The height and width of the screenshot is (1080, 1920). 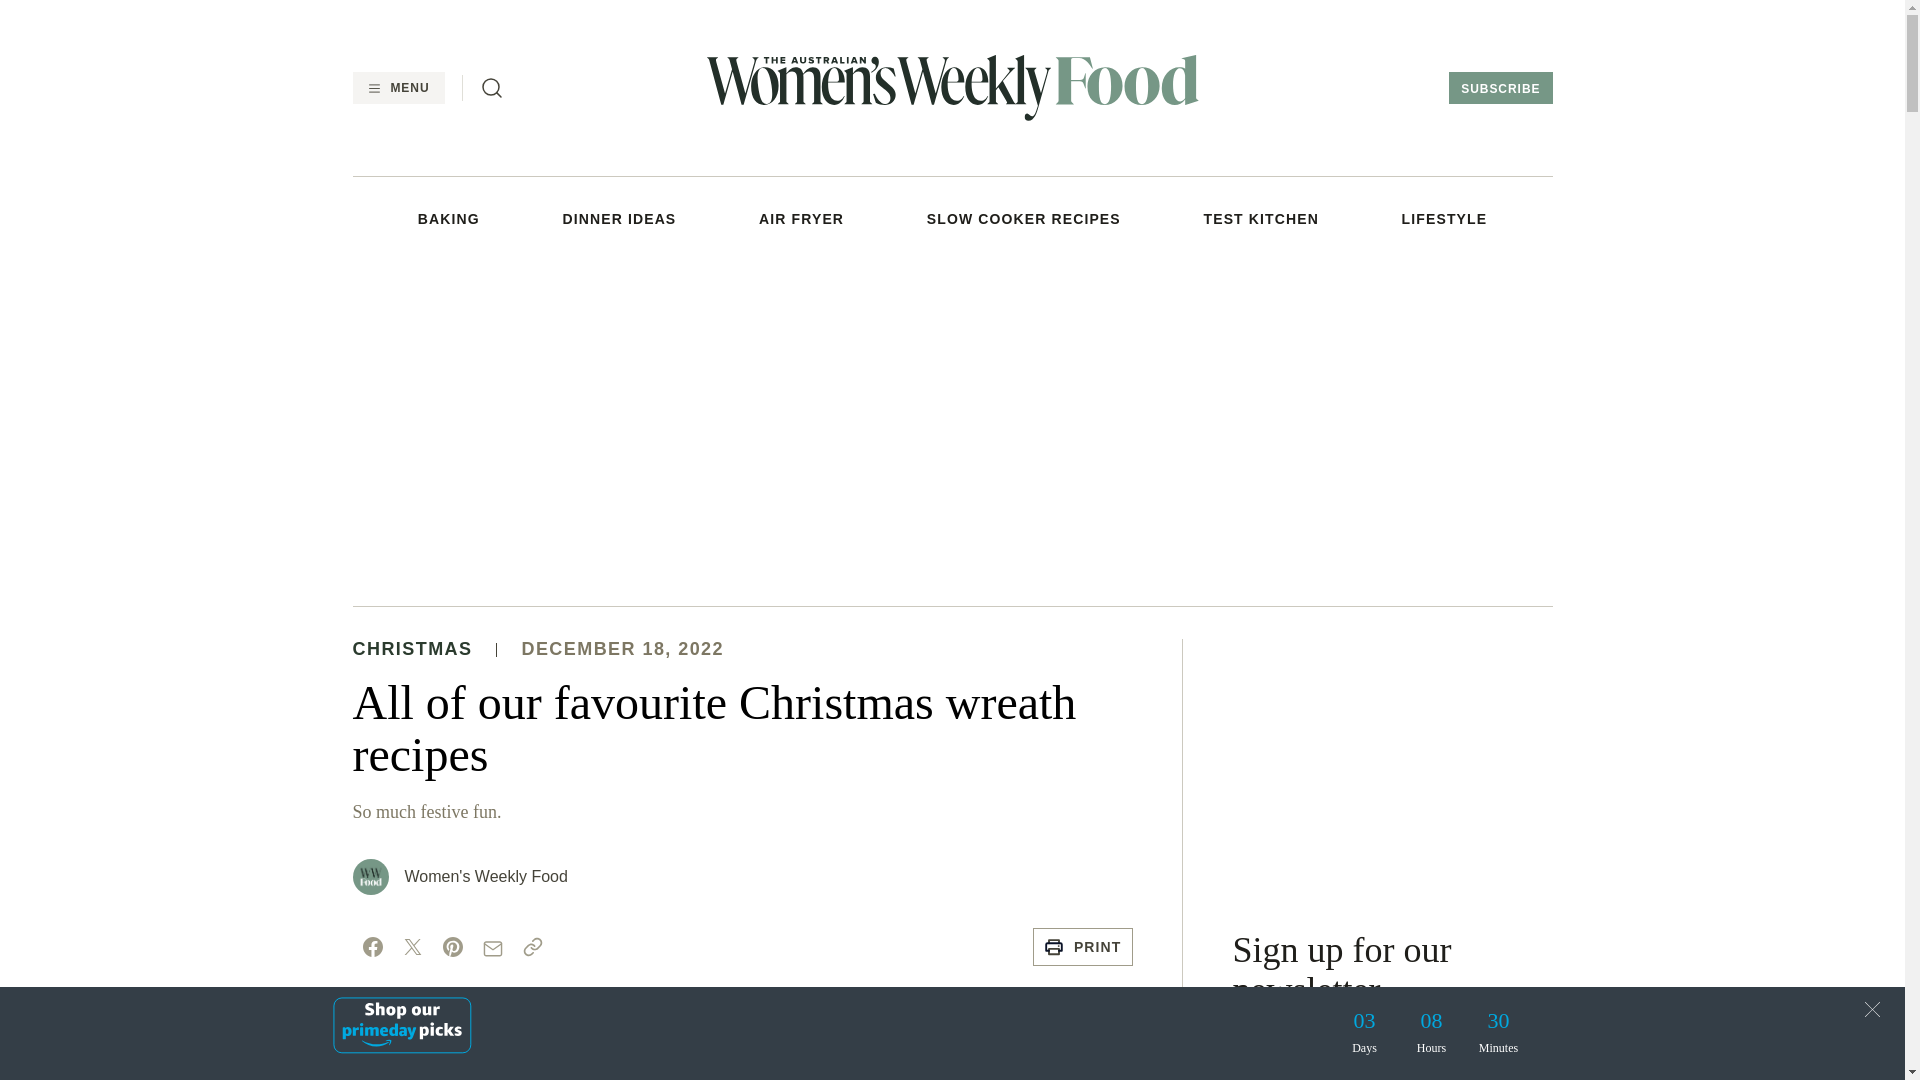 What do you see at coordinates (1392, 764) in the screenshot?
I see `3rd party ad content` at bounding box center [1392, 764].